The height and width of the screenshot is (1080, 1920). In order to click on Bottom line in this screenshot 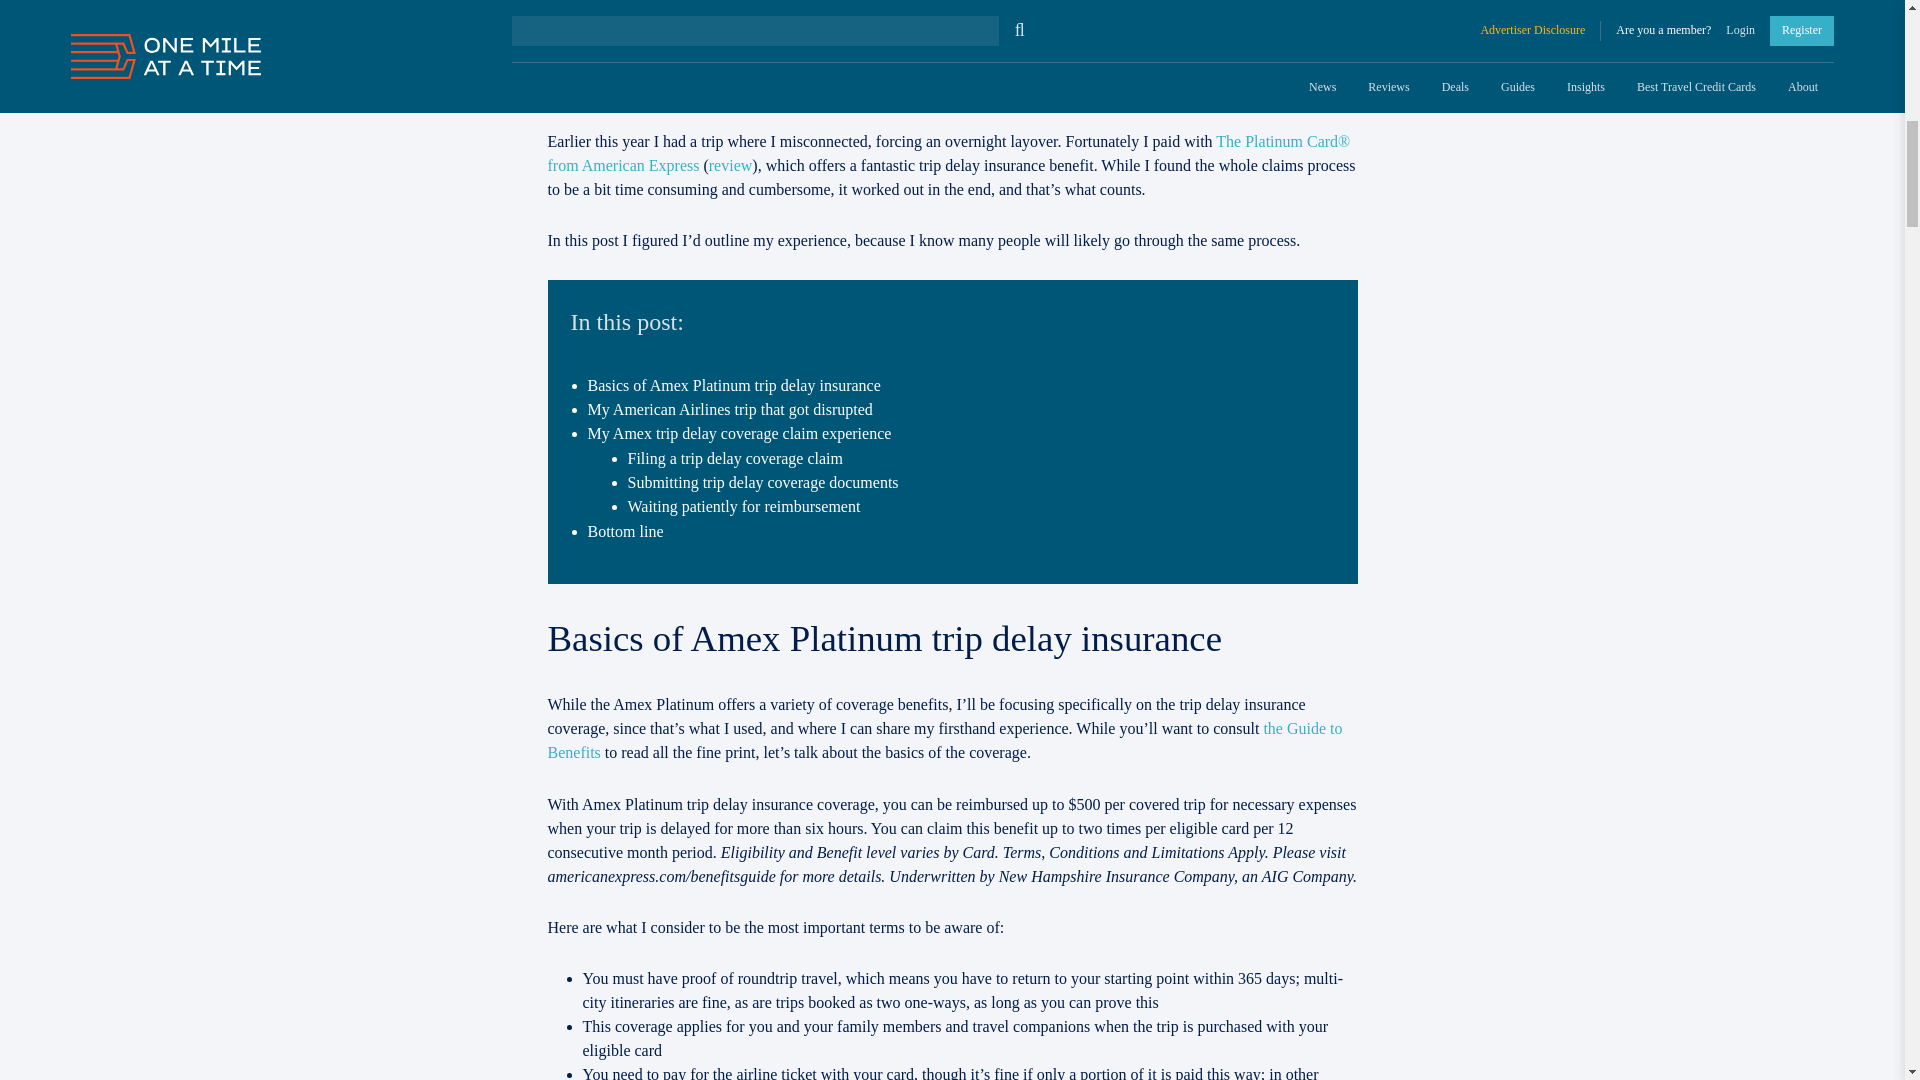, I will do `click(626, 531)`.